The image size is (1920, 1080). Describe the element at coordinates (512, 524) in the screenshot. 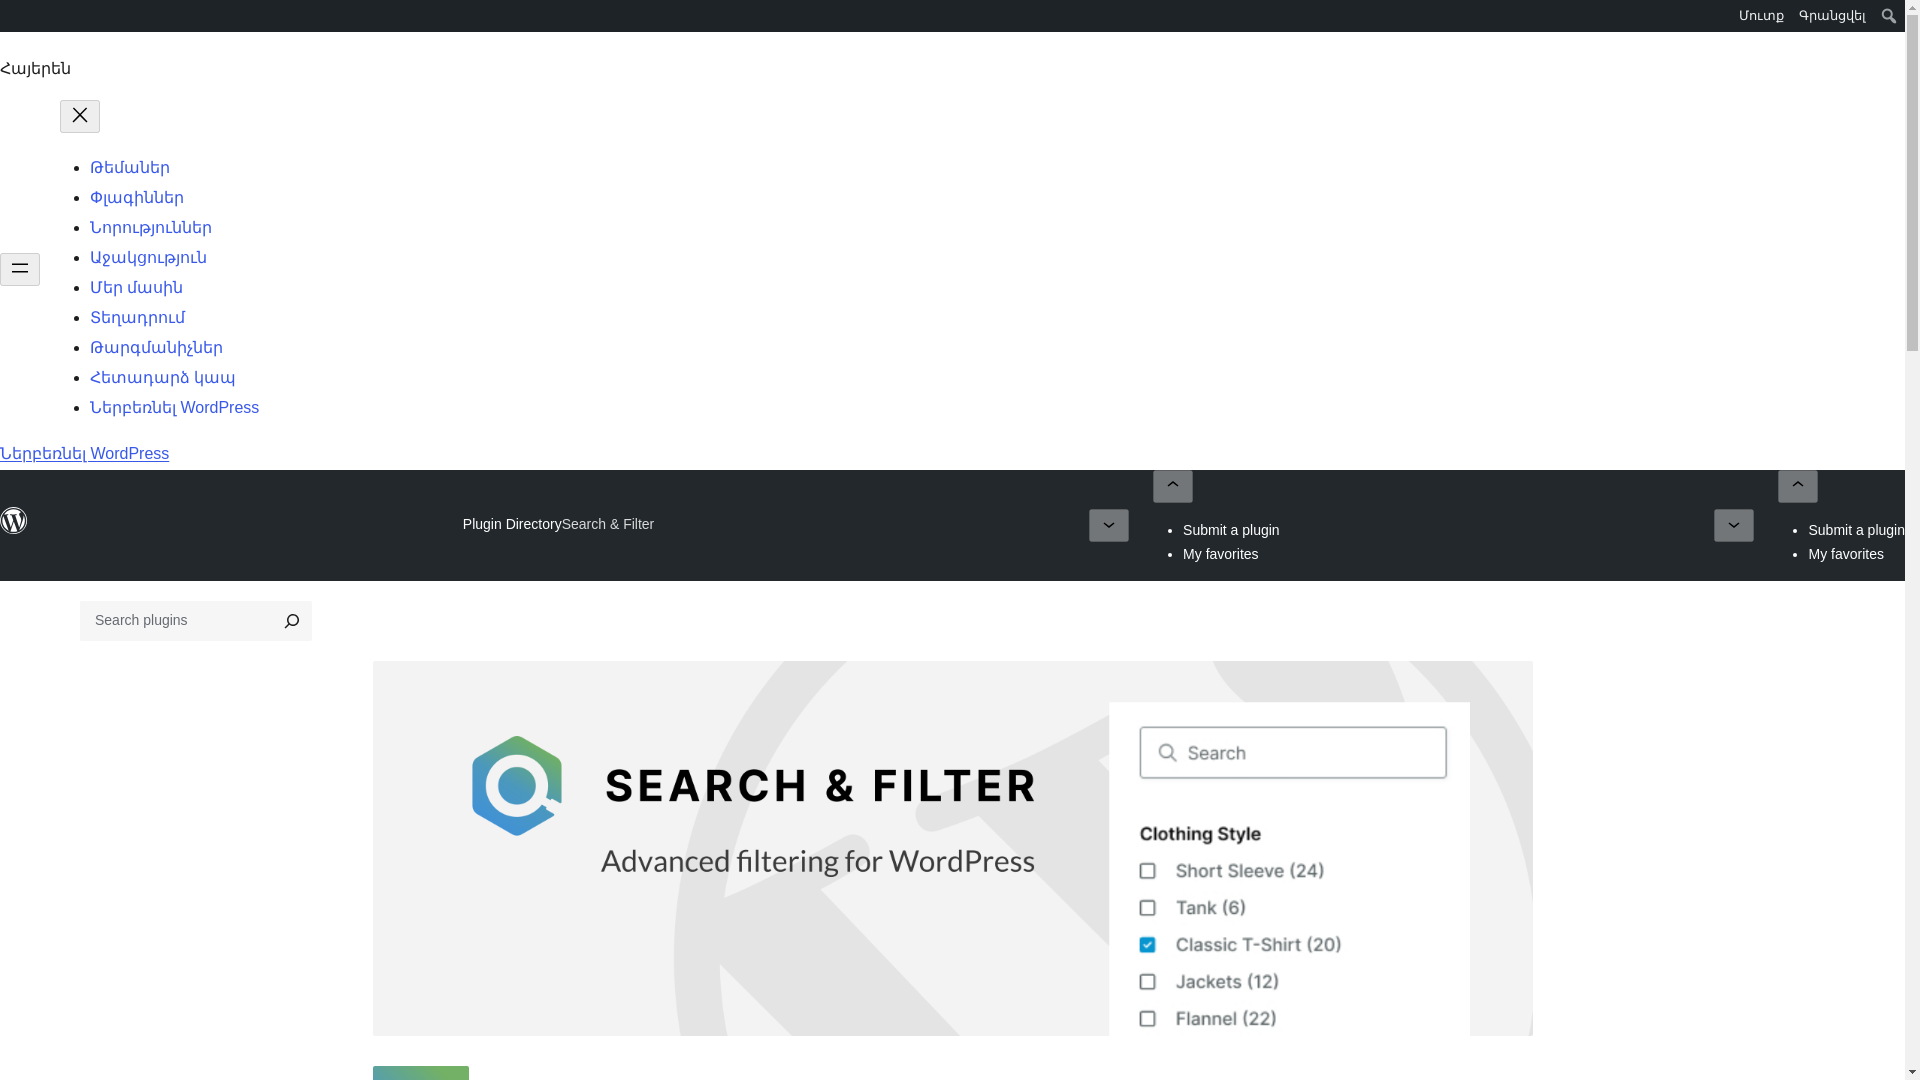

I see `Plugin Directory` at that location.